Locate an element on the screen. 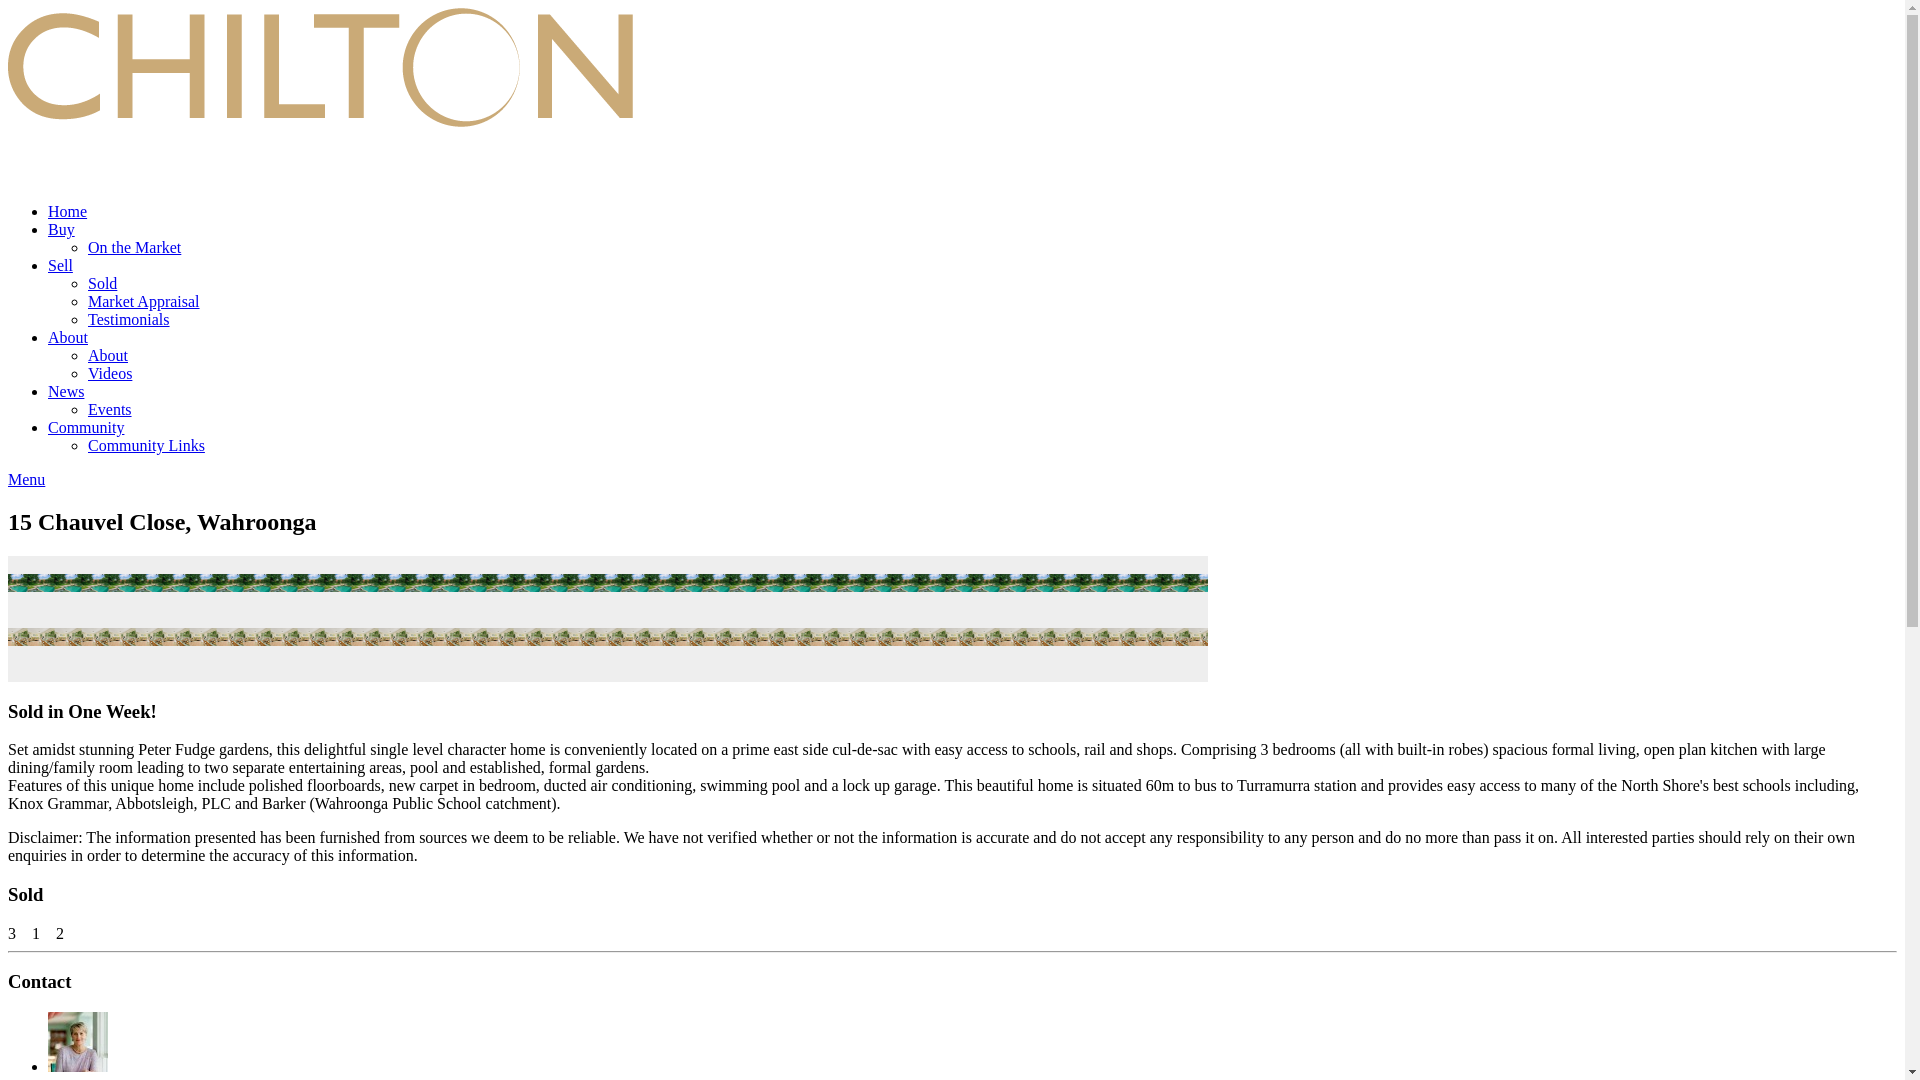 The width and height of the screenshot is (1920, 1080). Buy is located at coordinates (61, 229).